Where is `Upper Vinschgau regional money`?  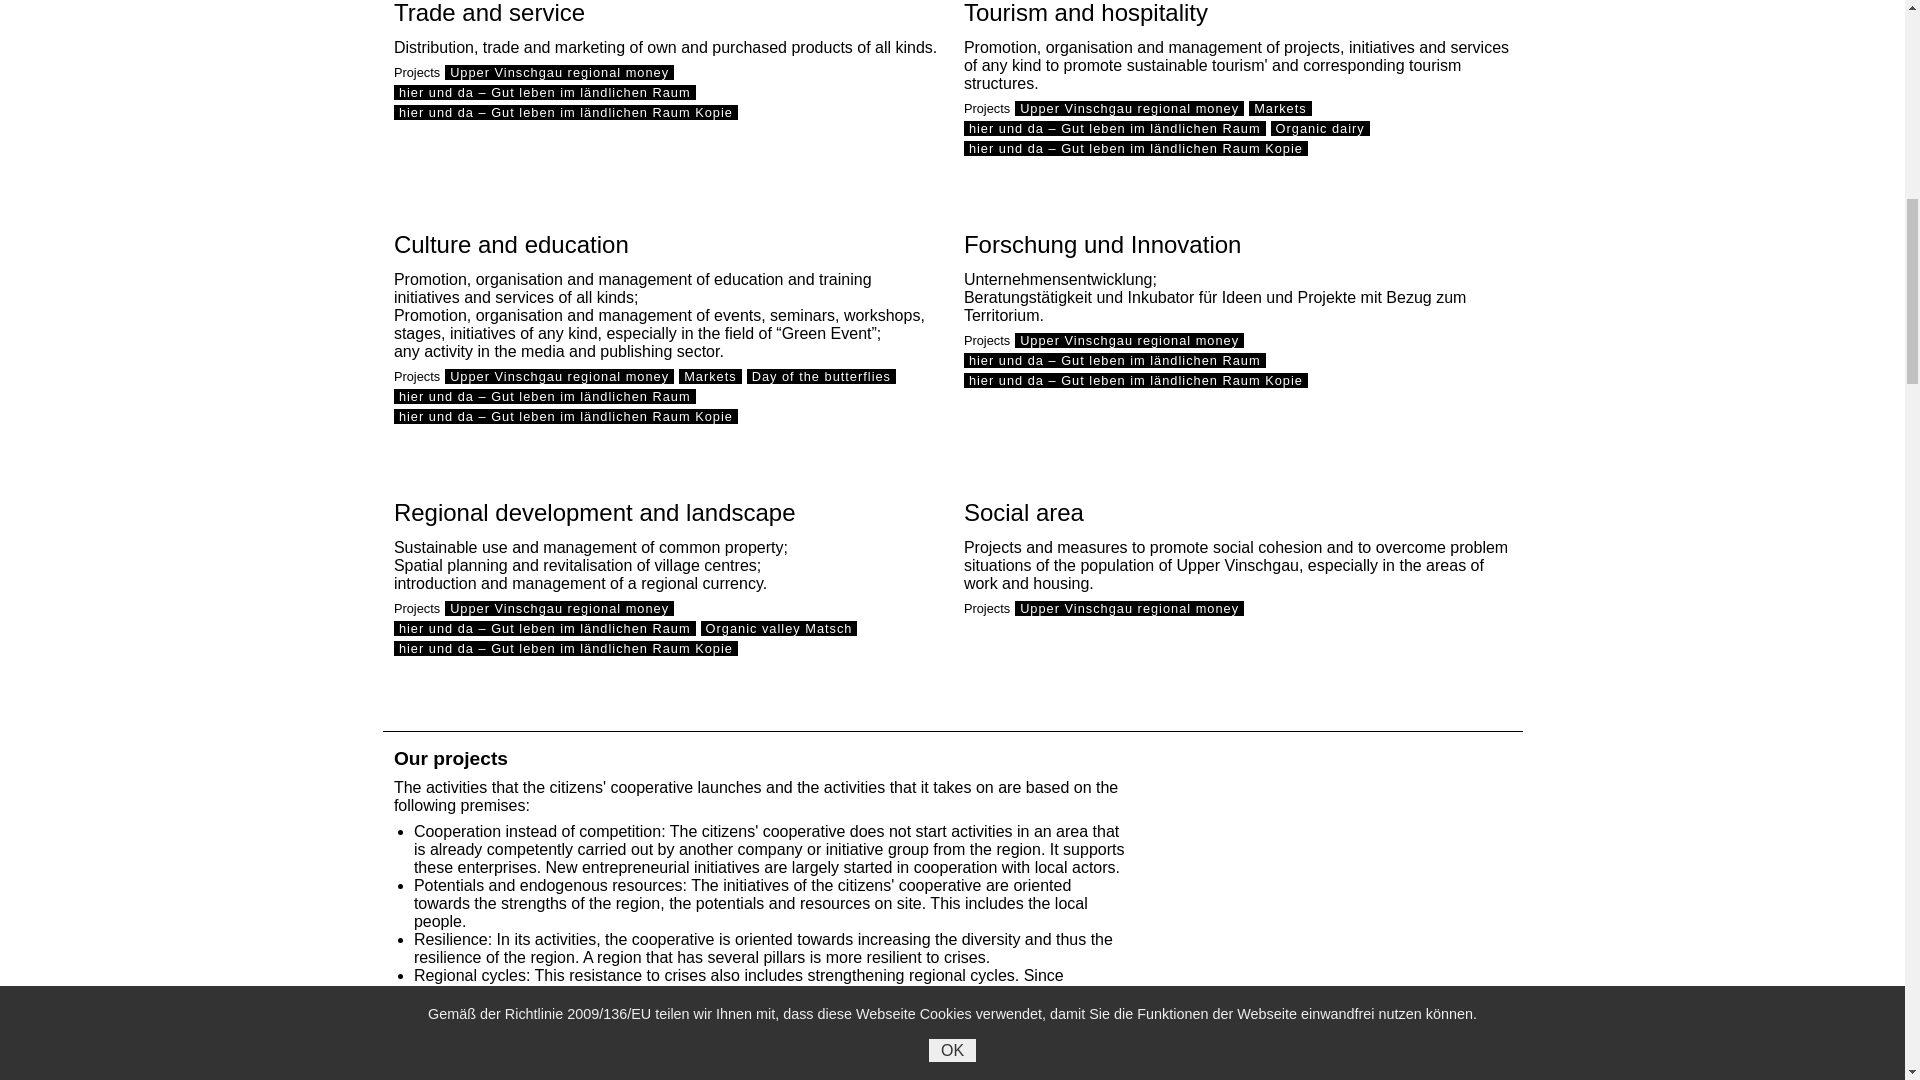 Upper Vinschgau regional money is located at coordinates (559, 72).